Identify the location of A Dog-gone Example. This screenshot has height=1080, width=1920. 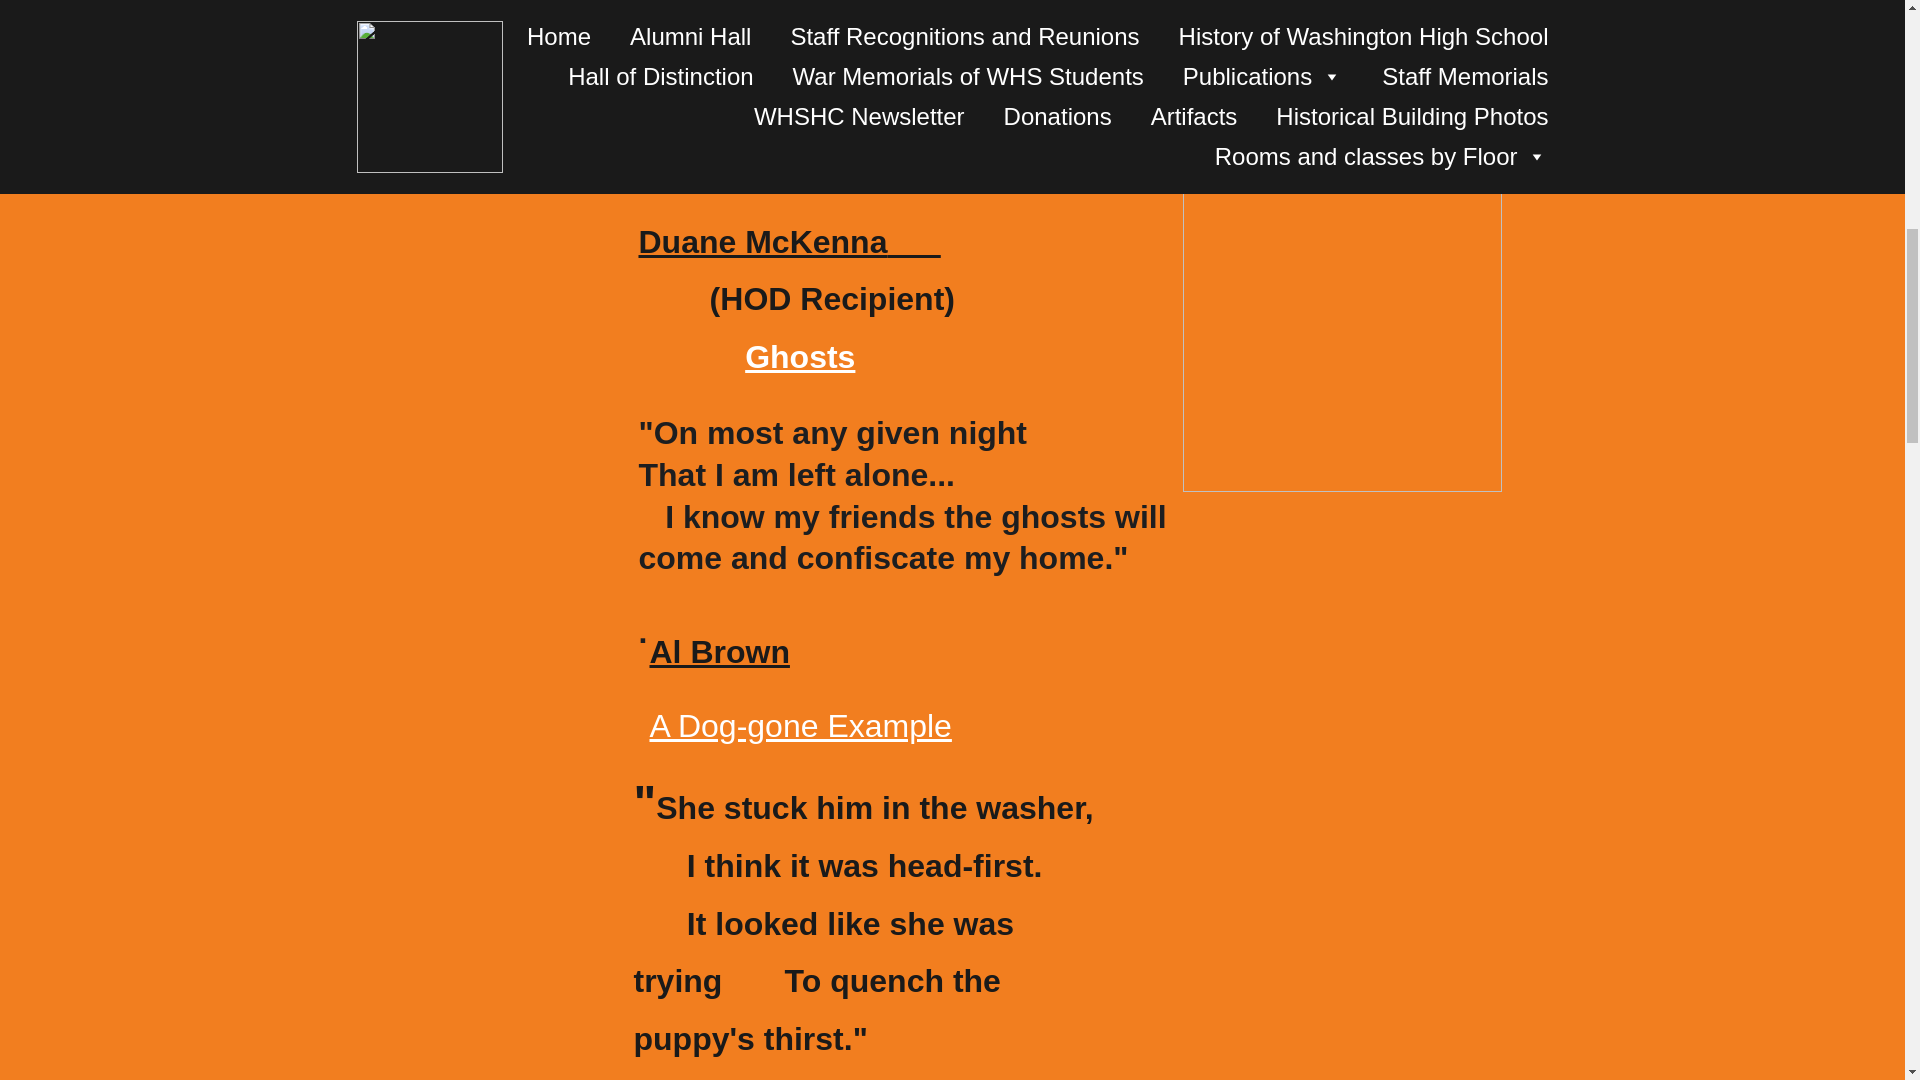
(799, 726).